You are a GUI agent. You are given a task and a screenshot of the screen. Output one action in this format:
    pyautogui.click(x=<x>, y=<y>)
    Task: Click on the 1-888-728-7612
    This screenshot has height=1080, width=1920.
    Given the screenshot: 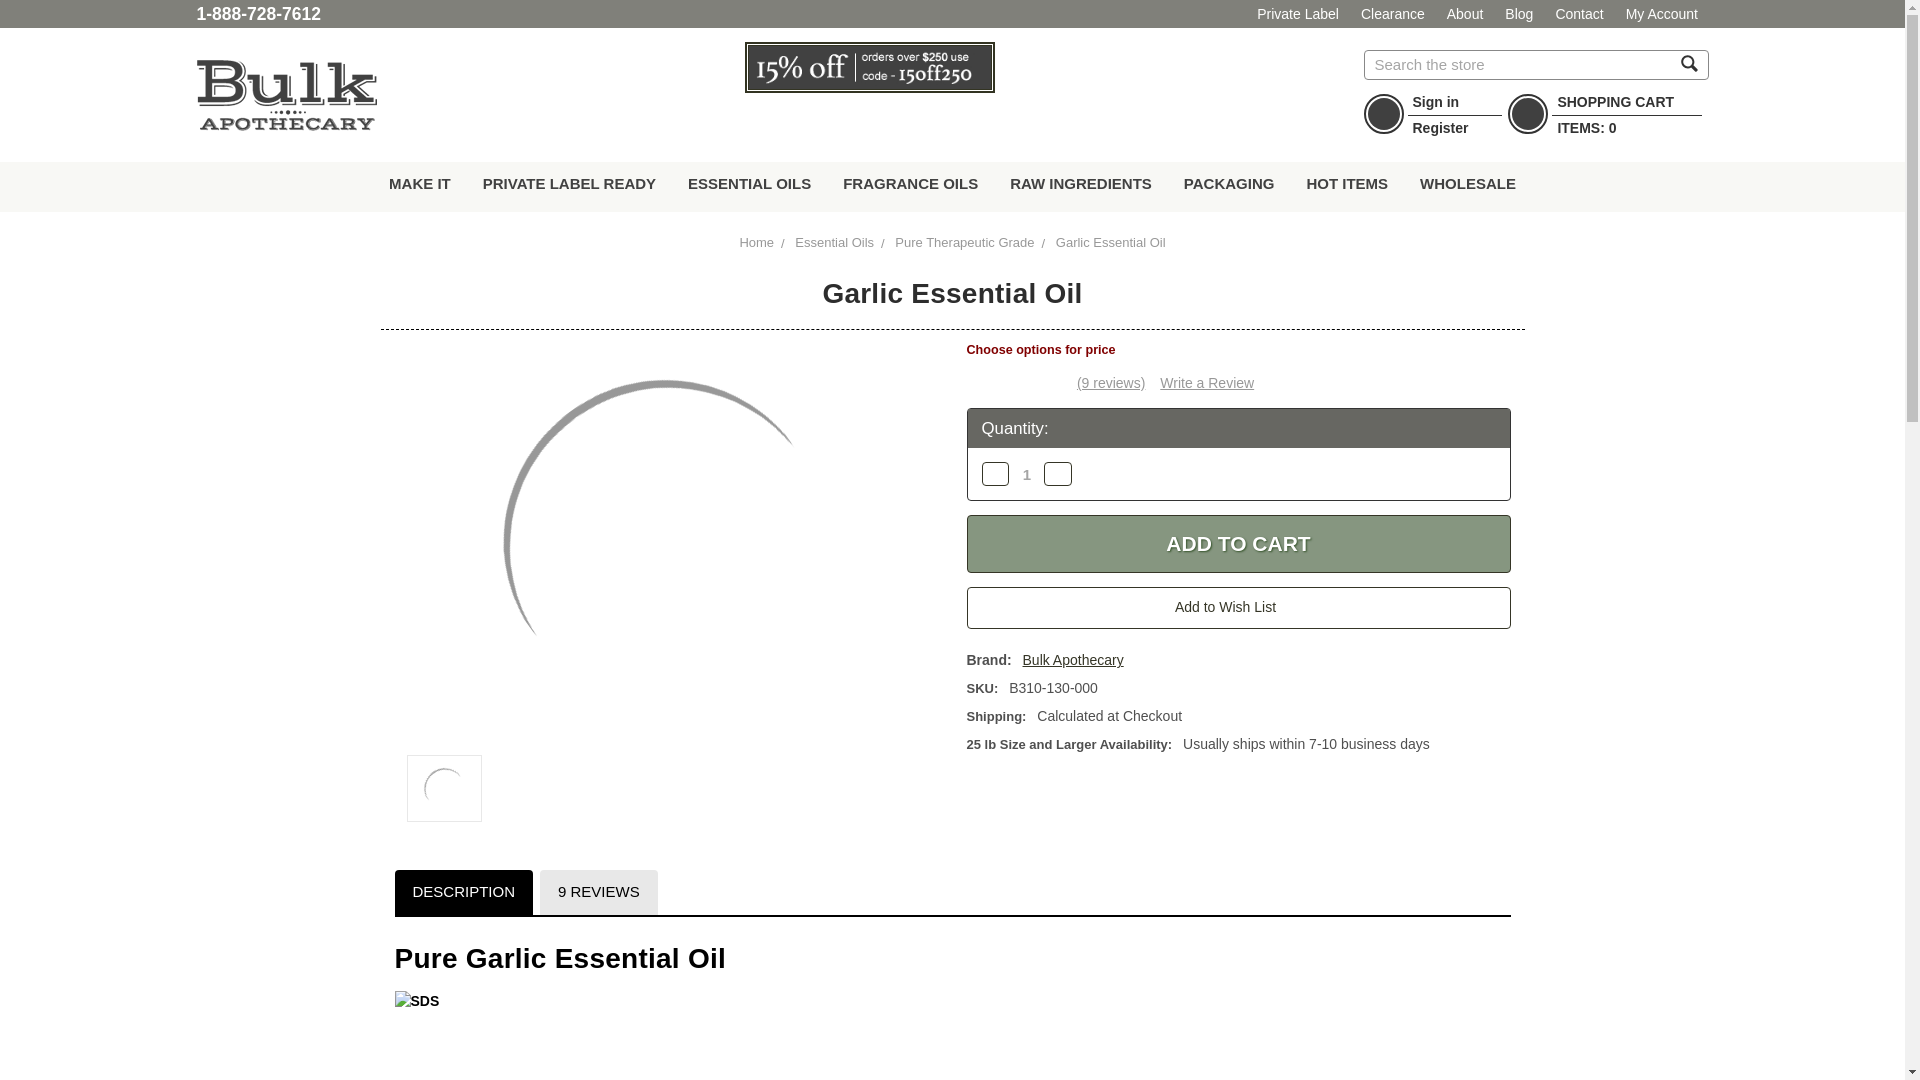 What is the action you would take?
    pyautogui.click(x=258, y=14)
    